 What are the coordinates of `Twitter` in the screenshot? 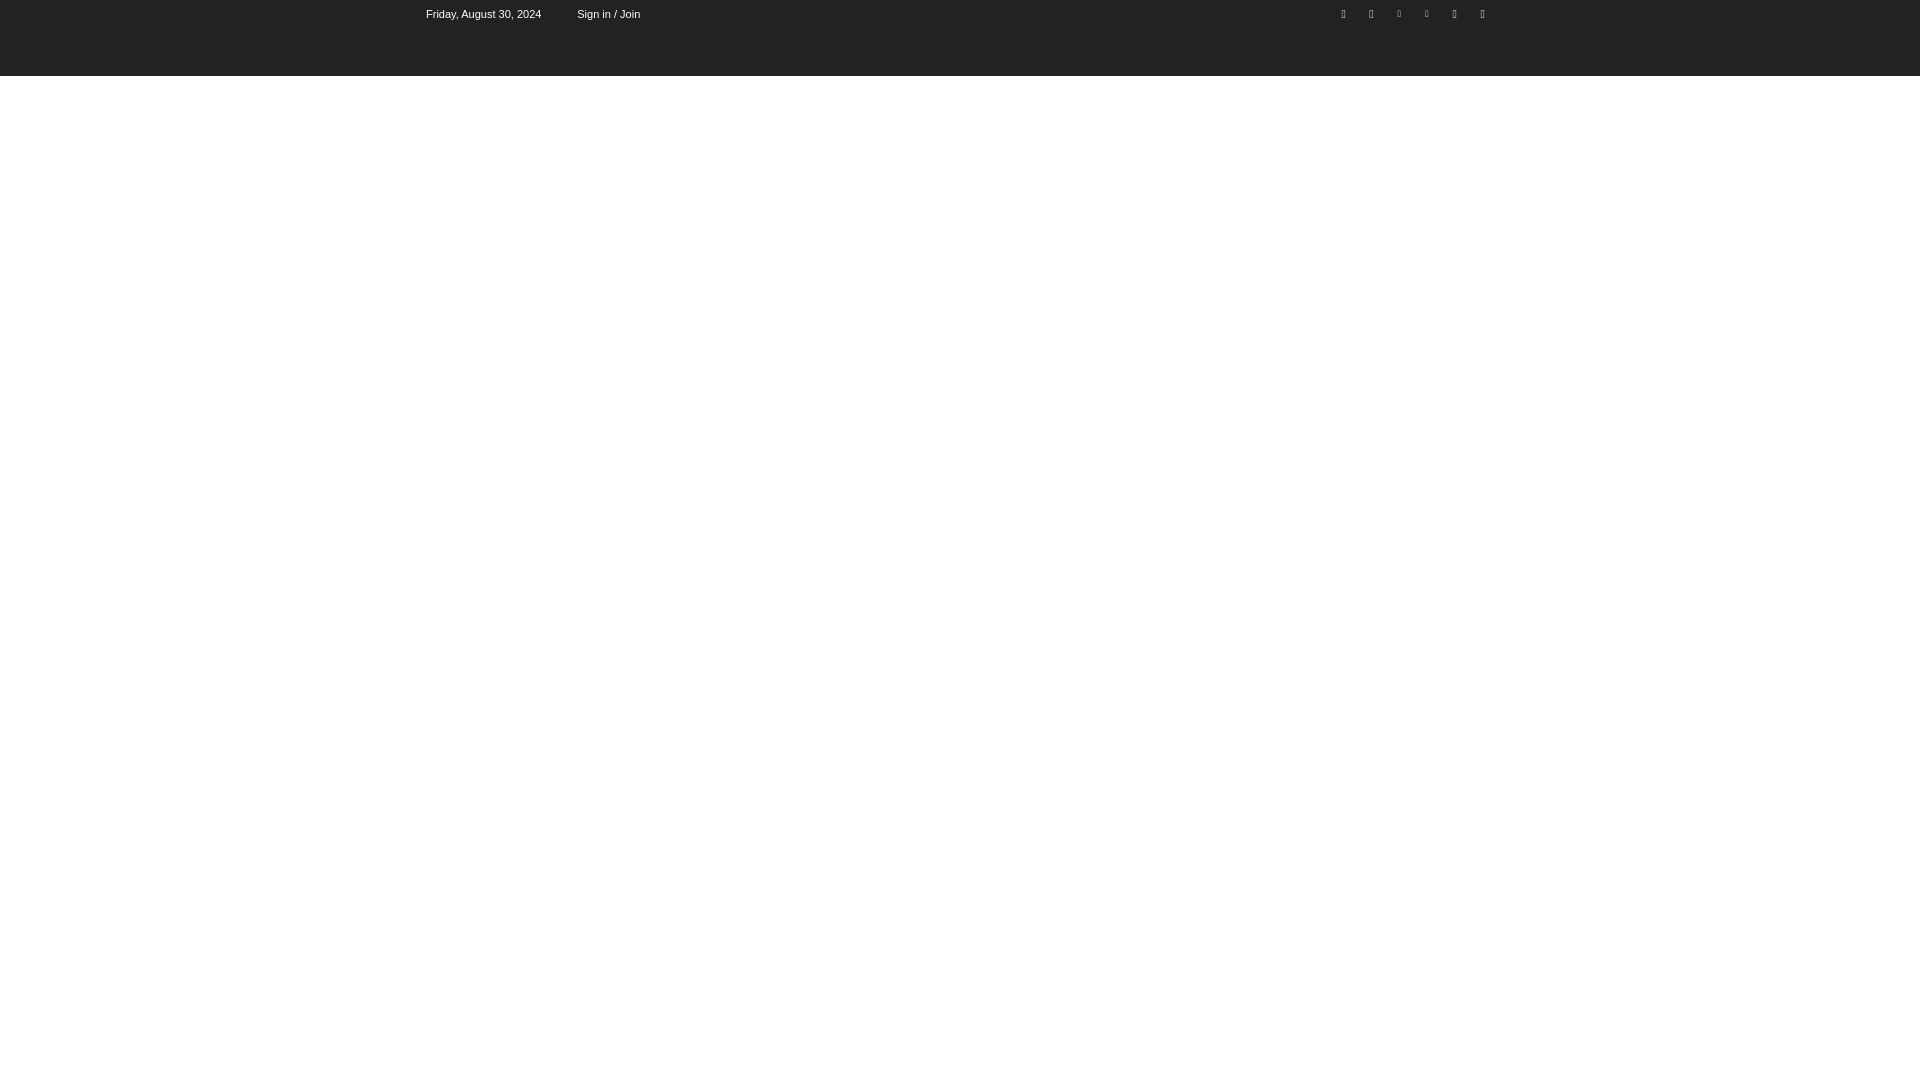 It's located at (1454, 13).